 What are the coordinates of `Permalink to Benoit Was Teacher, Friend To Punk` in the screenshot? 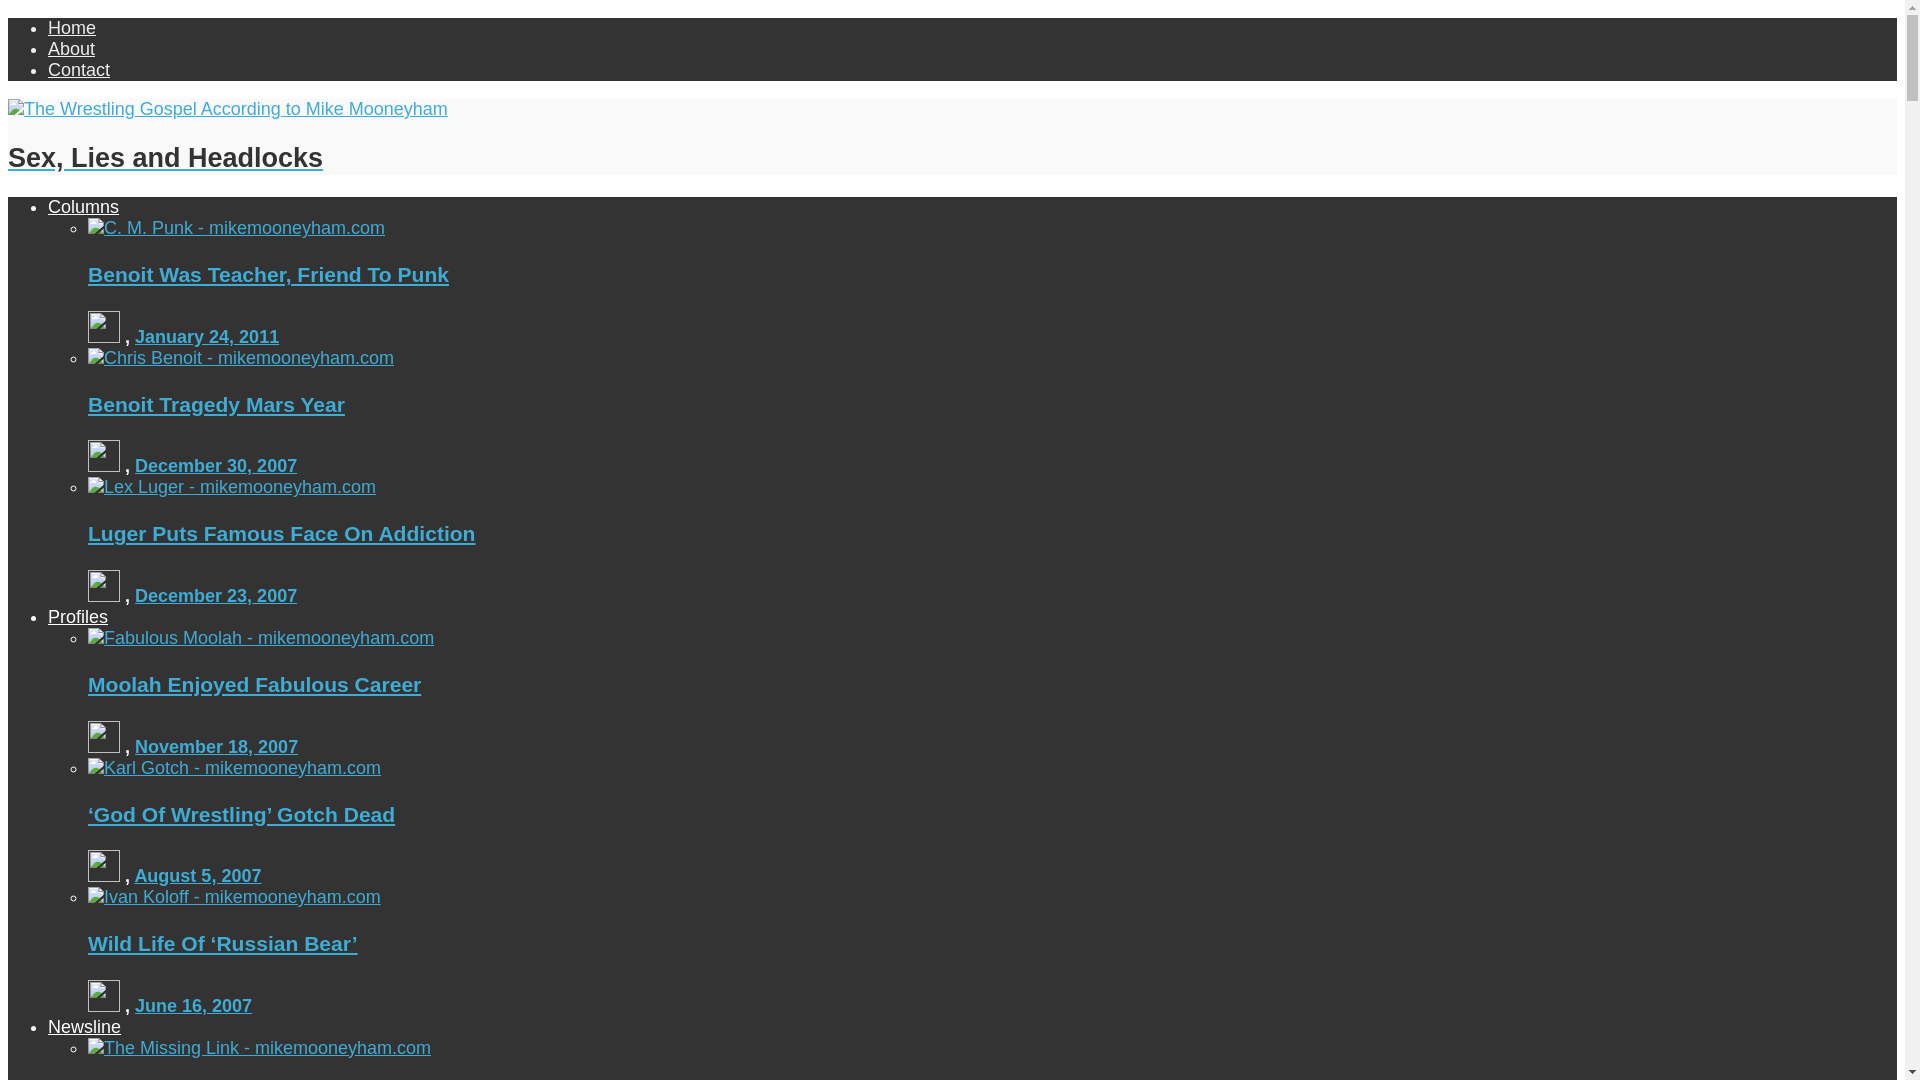 It's located at (268, 274).